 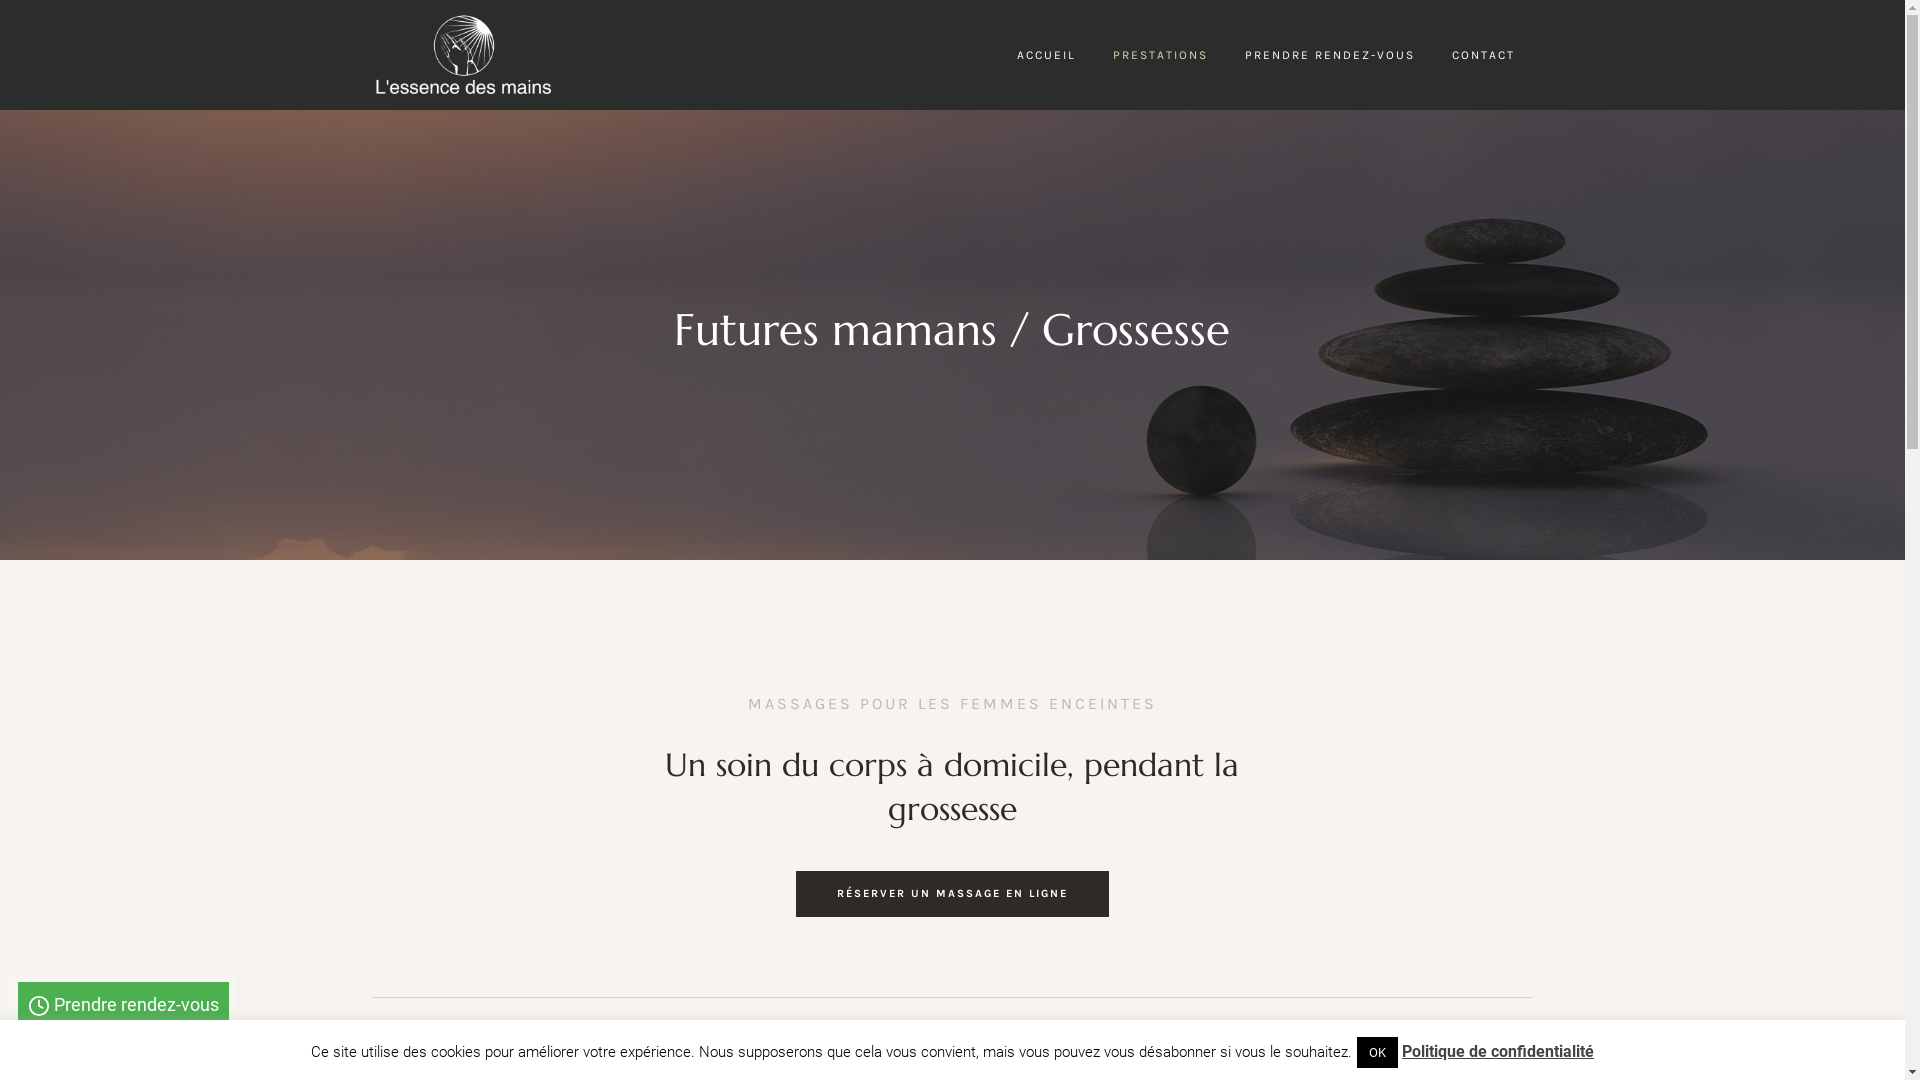 What do you see at coordinates (1329, 55) in the screenshot?
I see `PRENDRE RENDEZ-VOUS` at bounding box center [1329, 55].